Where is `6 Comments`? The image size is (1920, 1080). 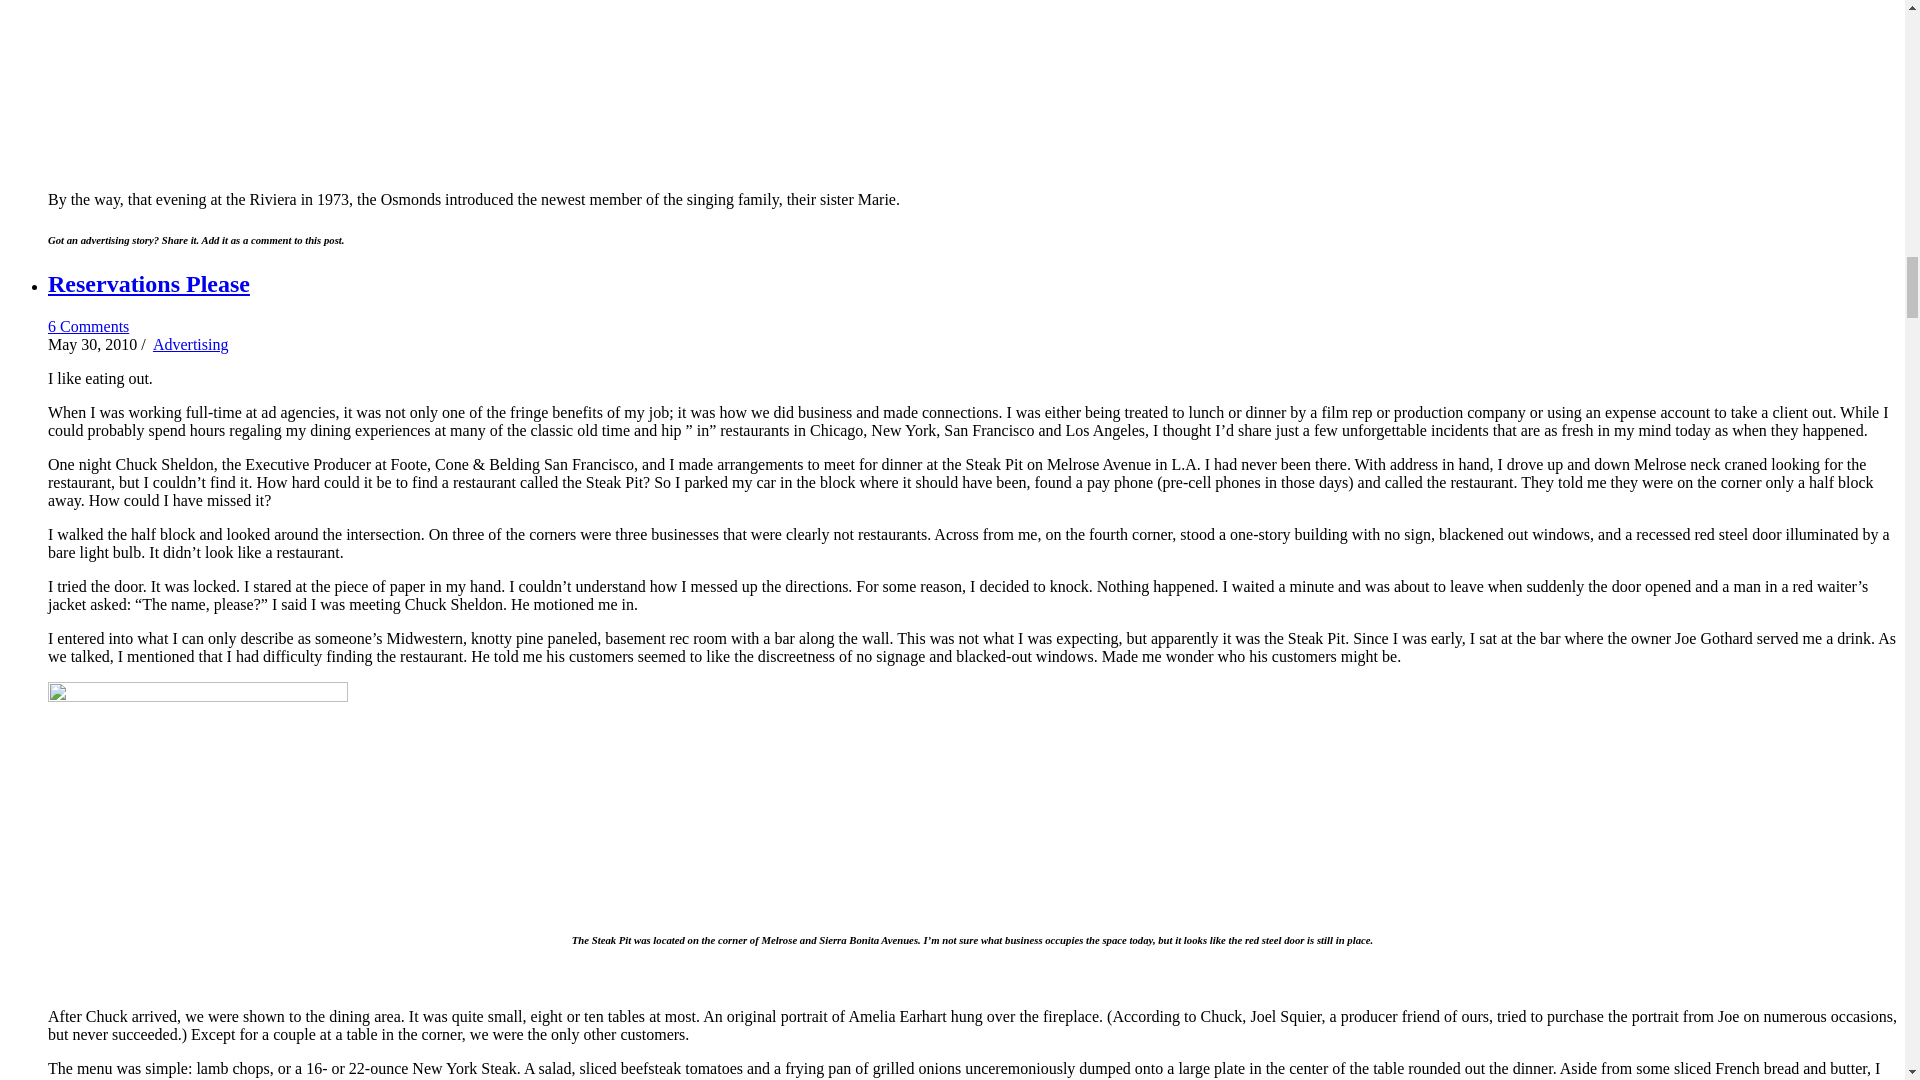
6 Comments is located at coordinates (88, 326).